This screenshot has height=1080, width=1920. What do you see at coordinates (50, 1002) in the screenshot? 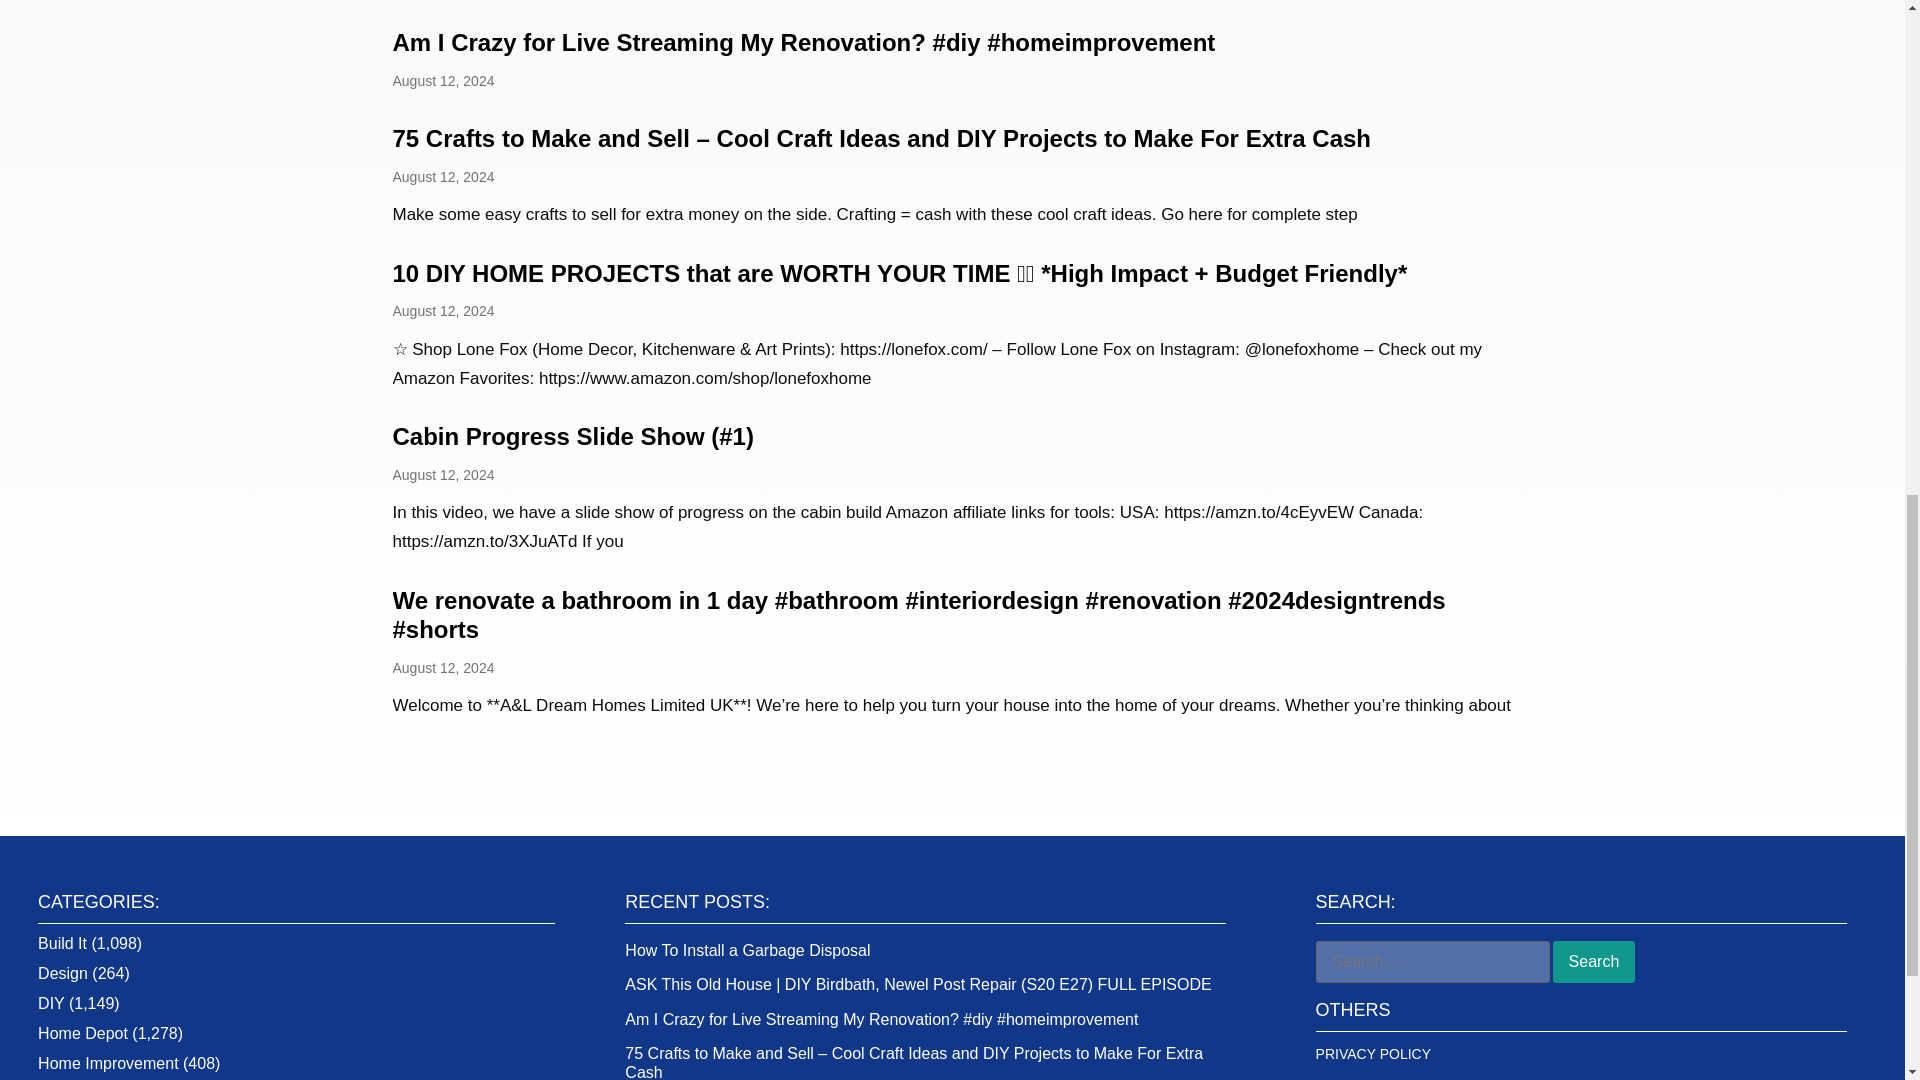
I see `DIY` at bounding box center [50, 1002].